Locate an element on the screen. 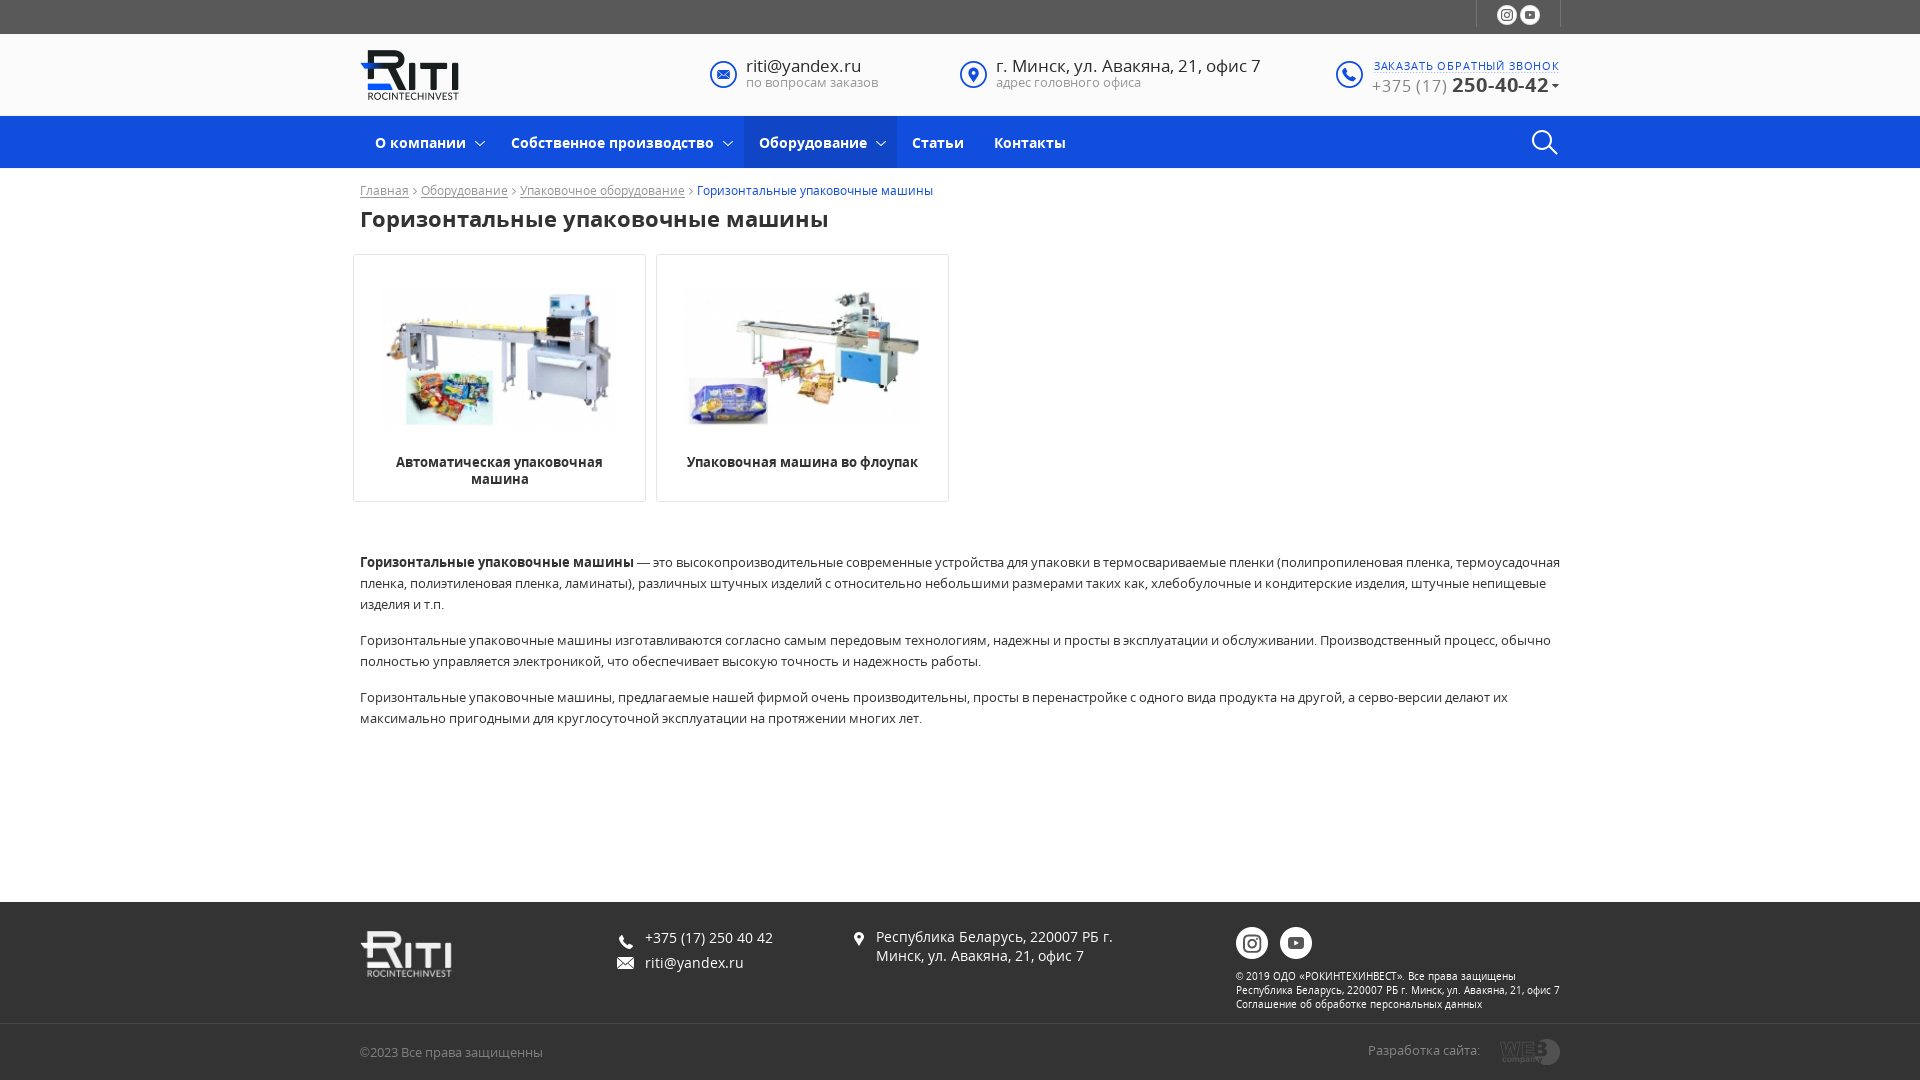  +375 (17) 250-40-42 is located at coordinates (1466, 85).